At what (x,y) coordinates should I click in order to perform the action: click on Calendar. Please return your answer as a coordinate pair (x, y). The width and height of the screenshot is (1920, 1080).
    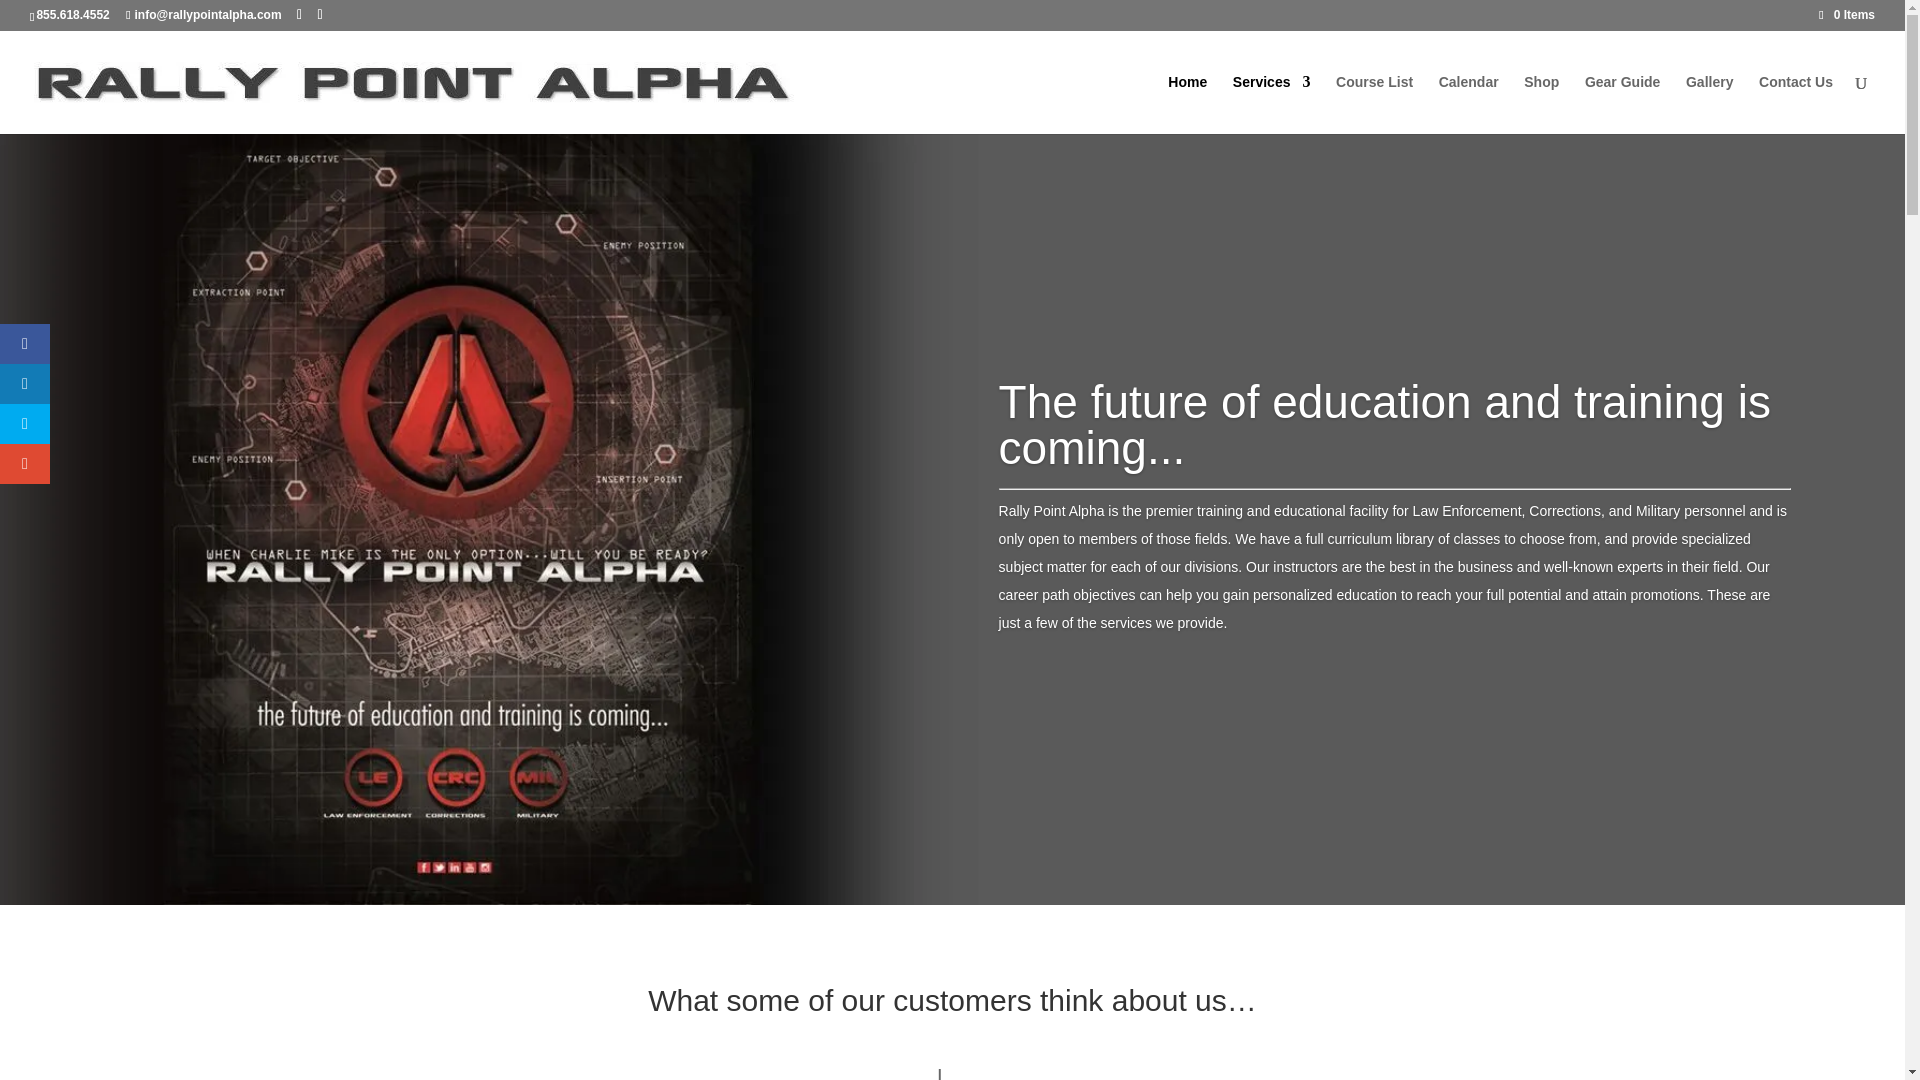
    Looking at the image, I should click on (1468, 104).